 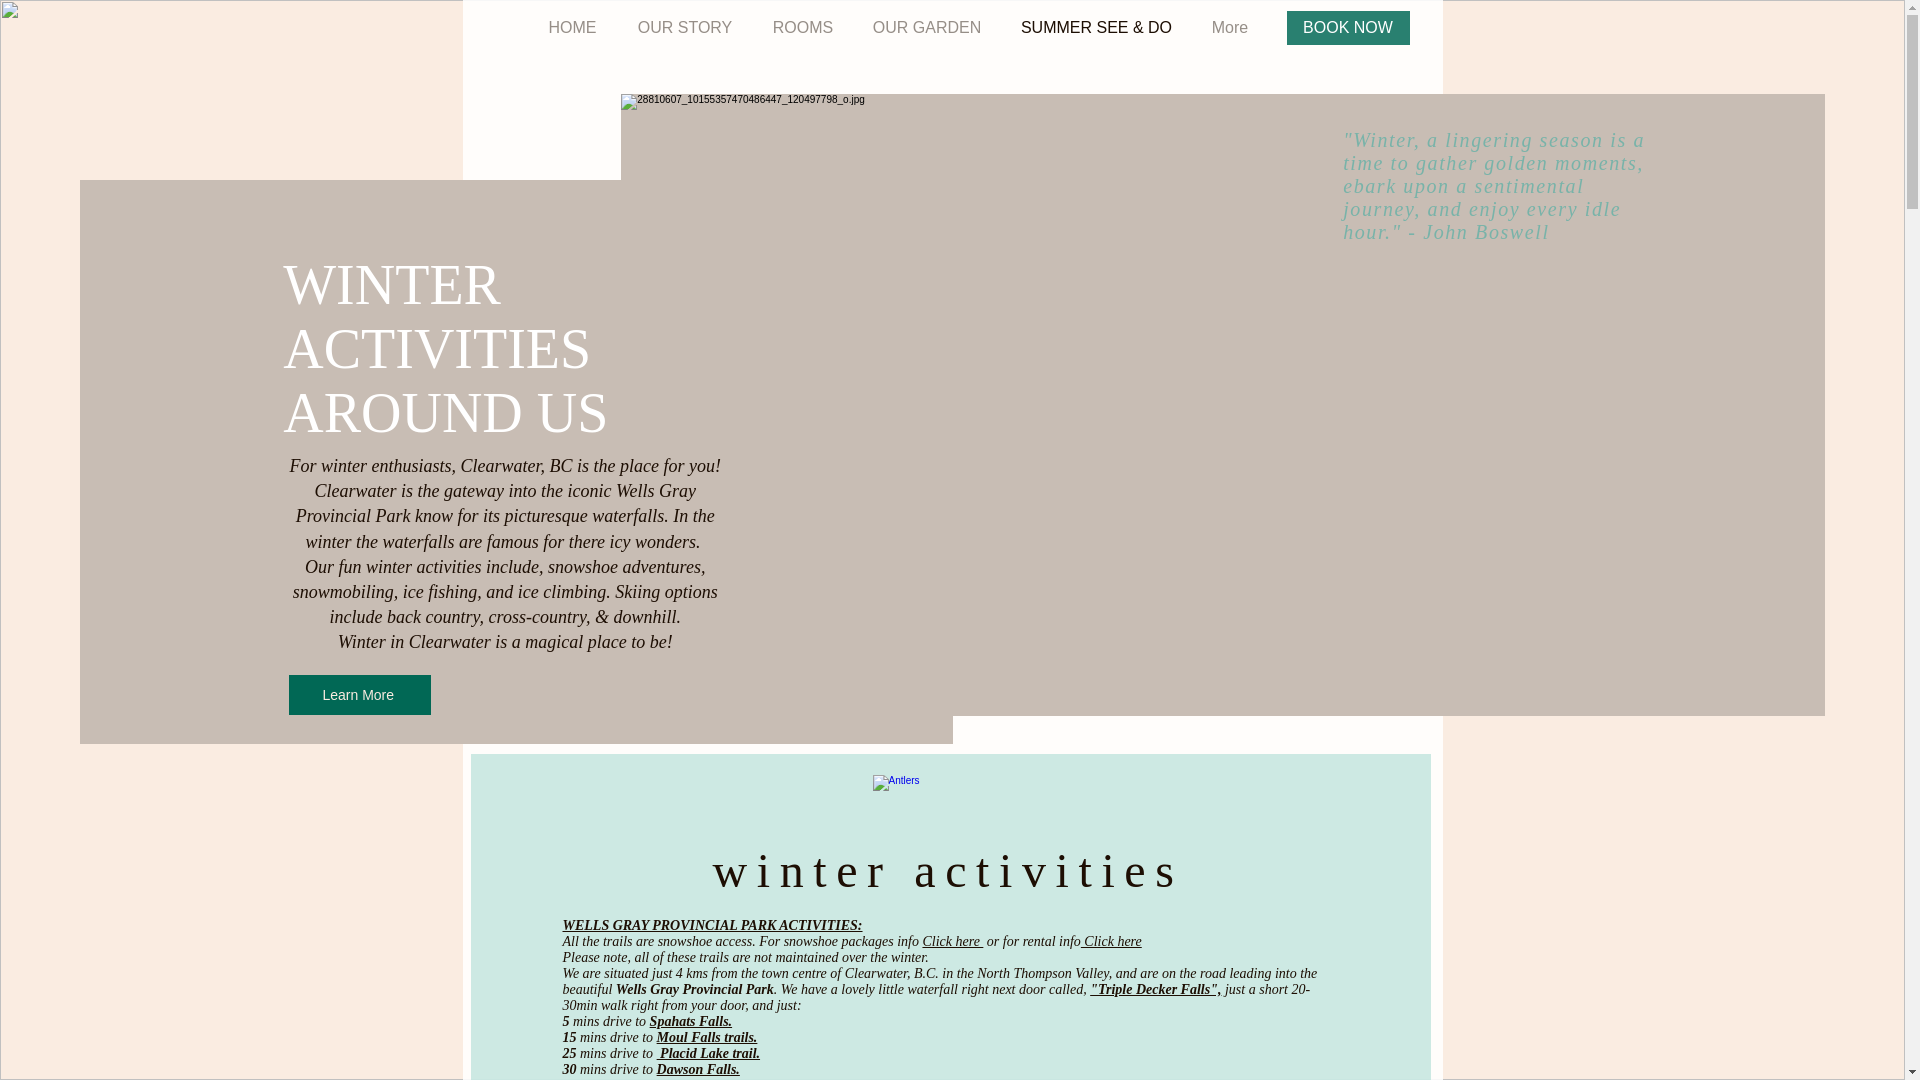 I want to click on HOME, so click(x=572, y=28).